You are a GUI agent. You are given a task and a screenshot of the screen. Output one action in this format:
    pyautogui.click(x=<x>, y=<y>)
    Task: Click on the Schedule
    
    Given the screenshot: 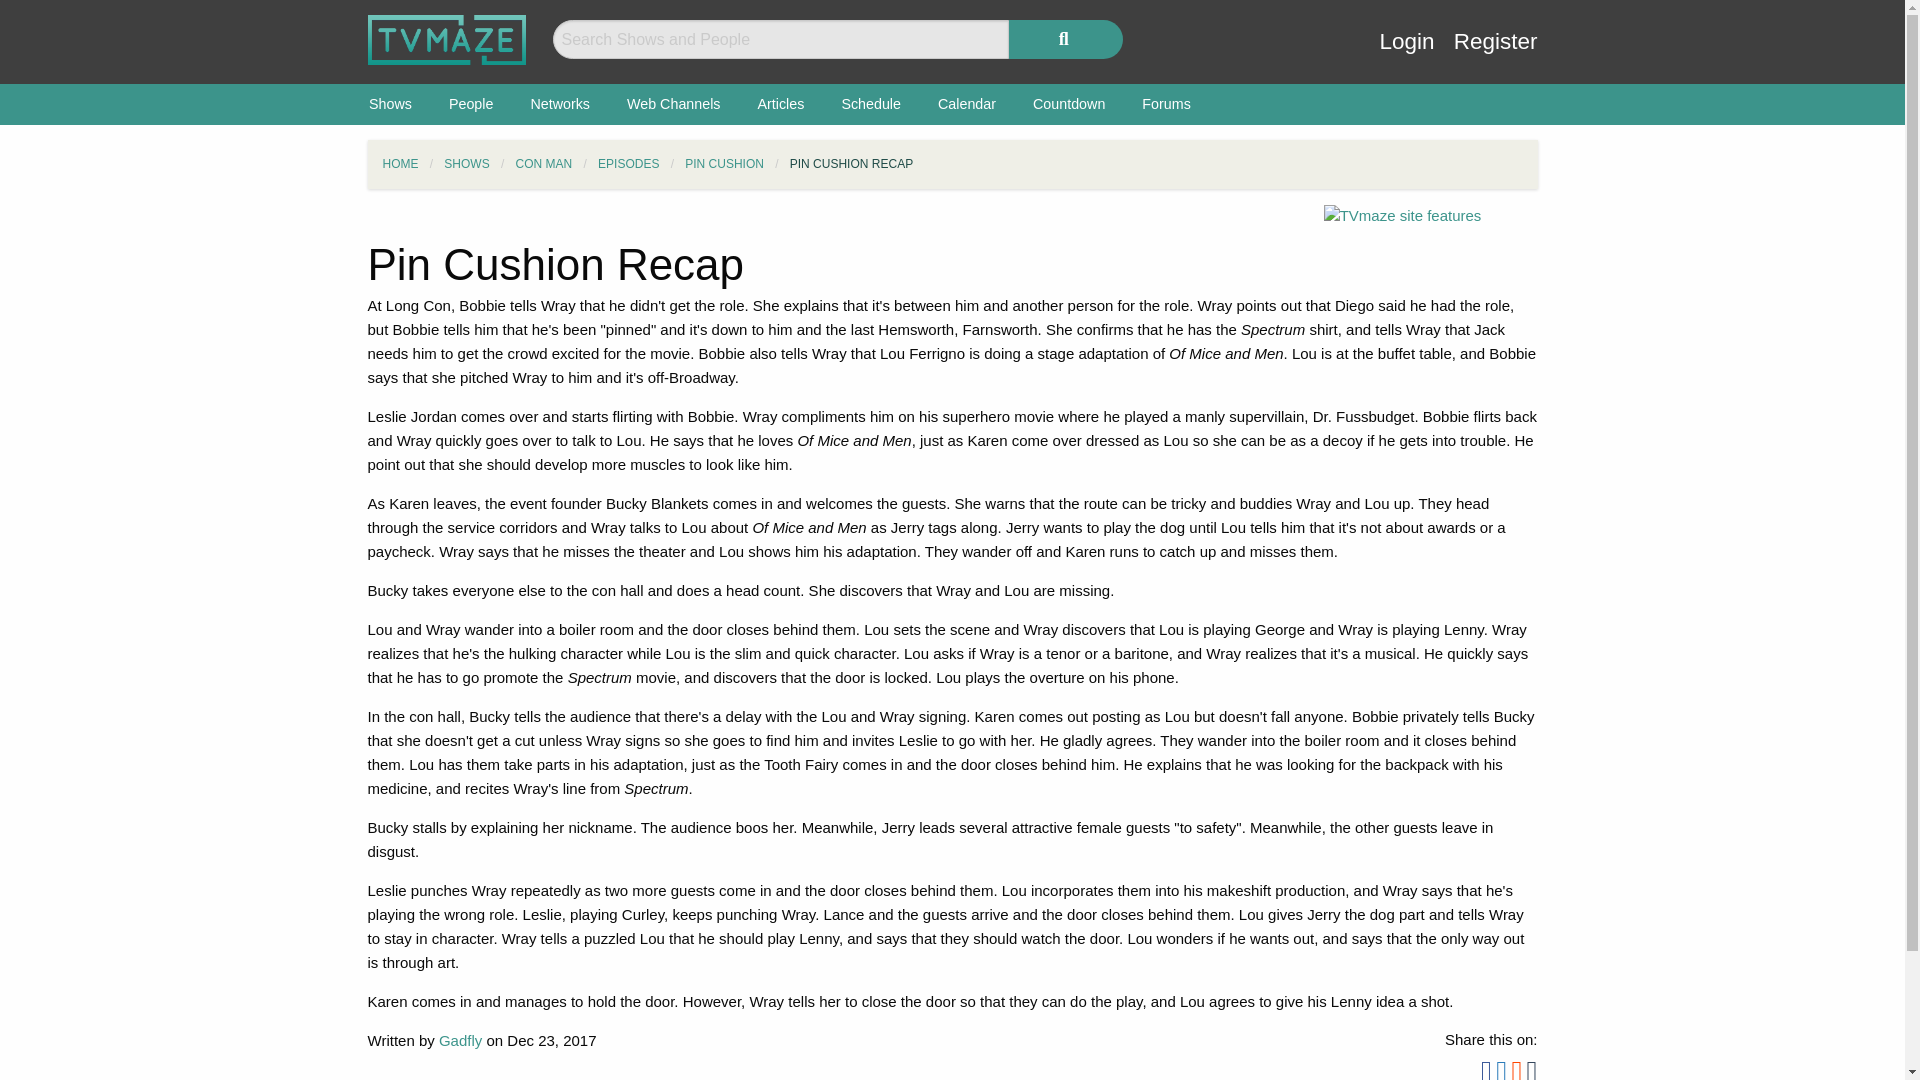 What is the action you would take?
    pyautogui.click(x=871, y=104)
    